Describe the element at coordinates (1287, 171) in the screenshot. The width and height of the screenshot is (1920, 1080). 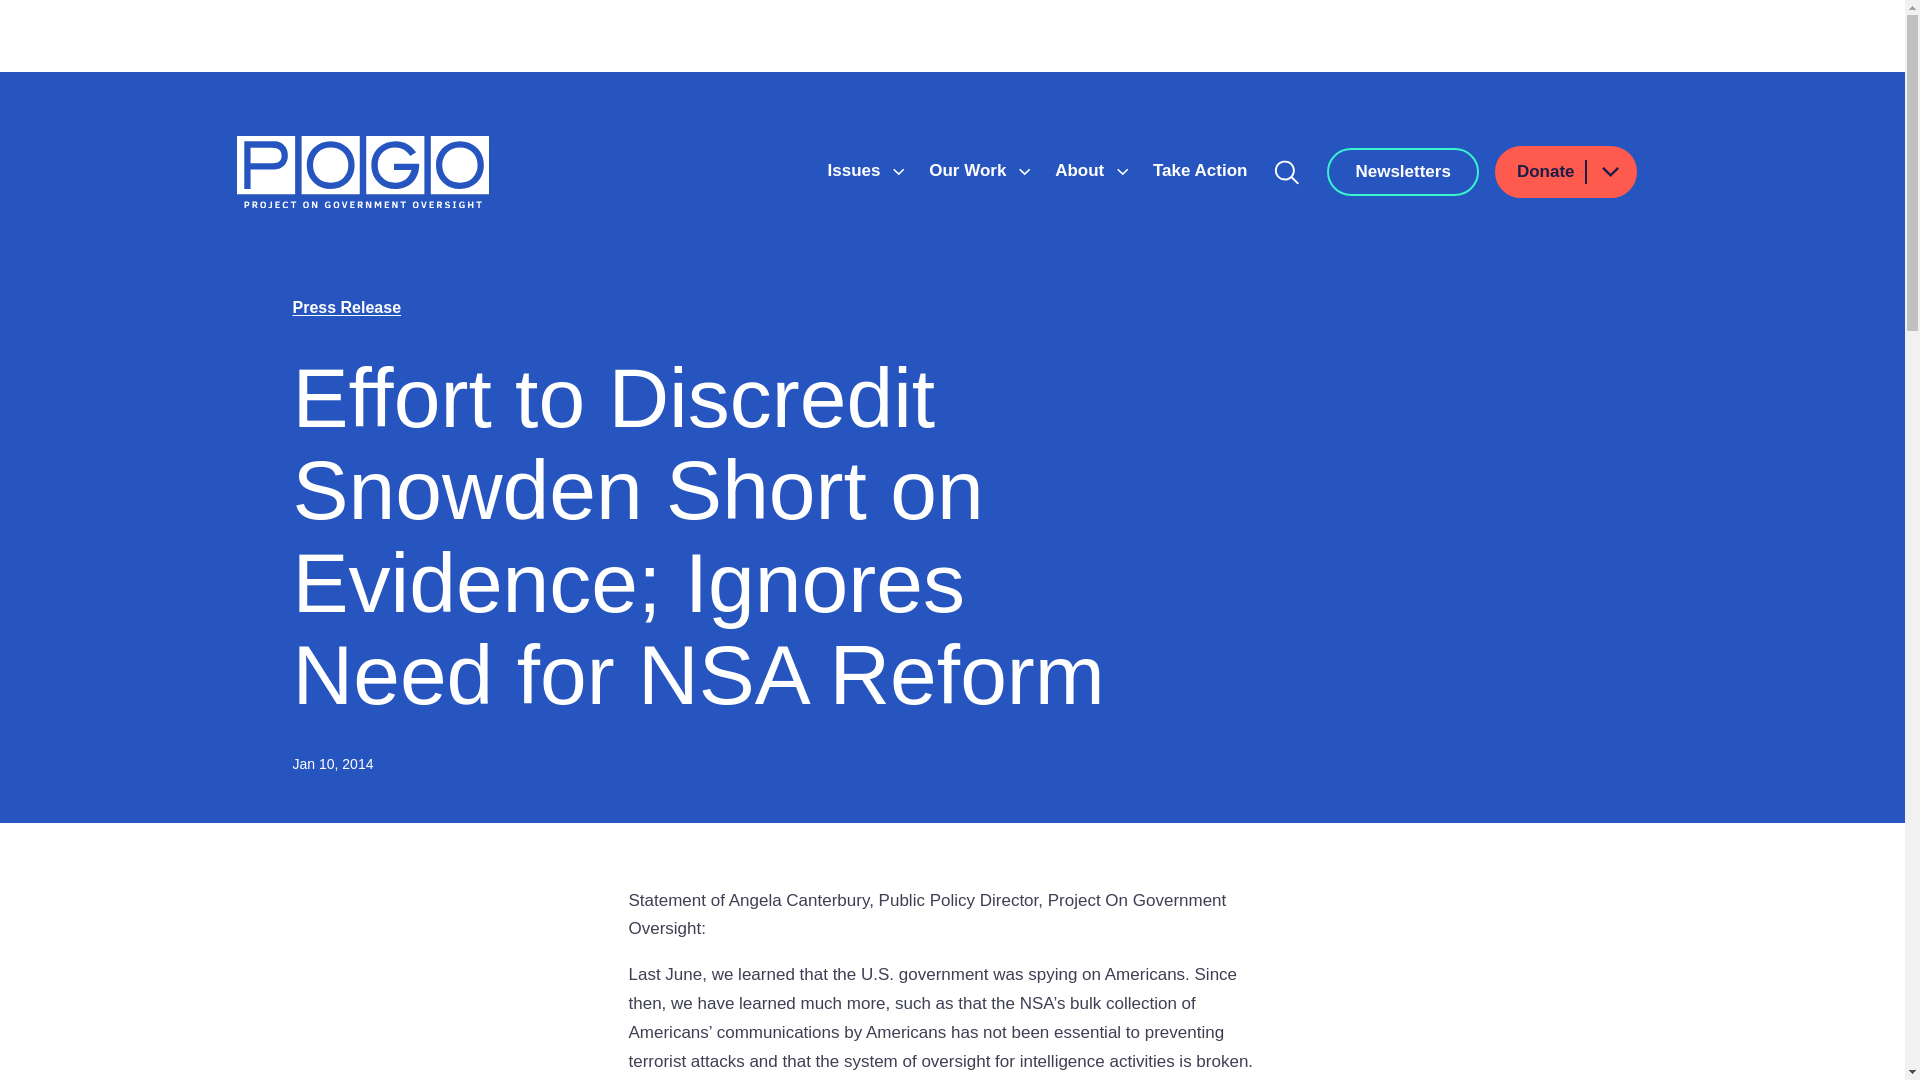
I see `Search` at that location.